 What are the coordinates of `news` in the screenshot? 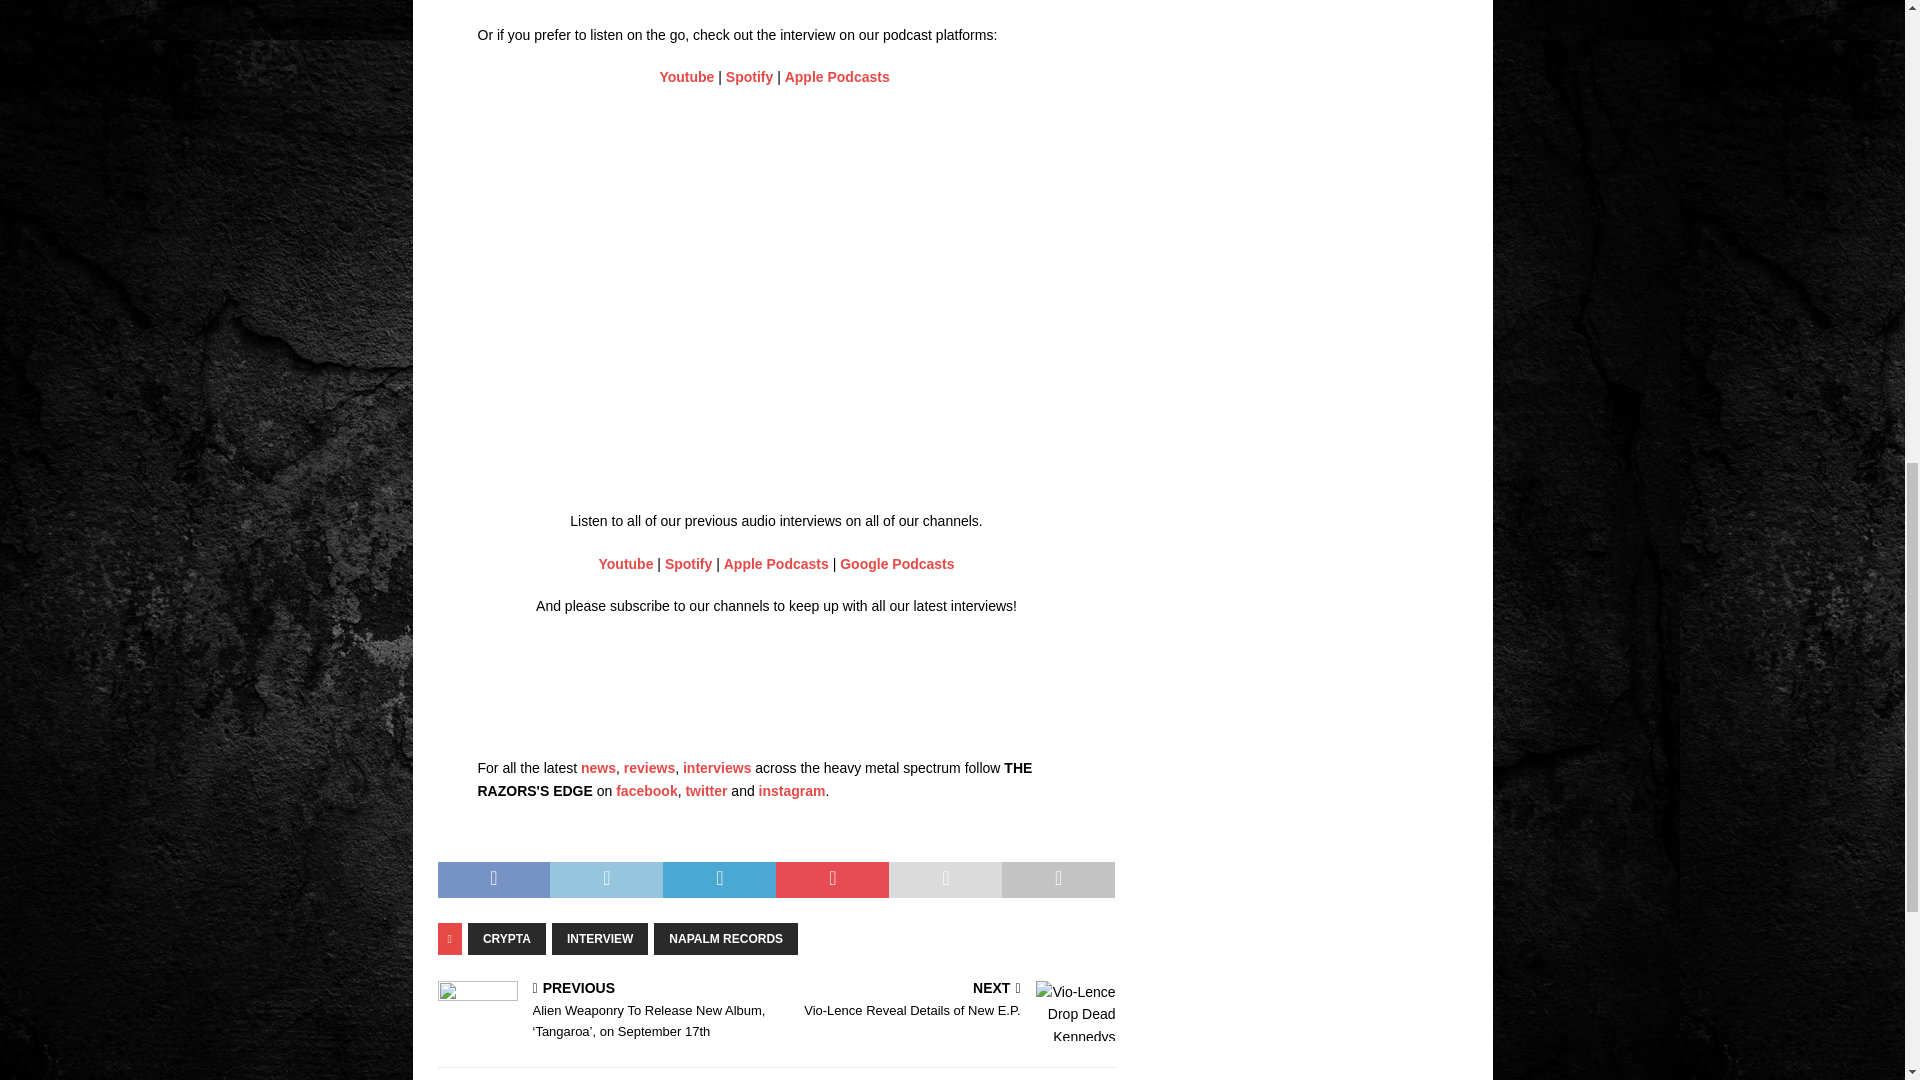 It's located at (598, 768).